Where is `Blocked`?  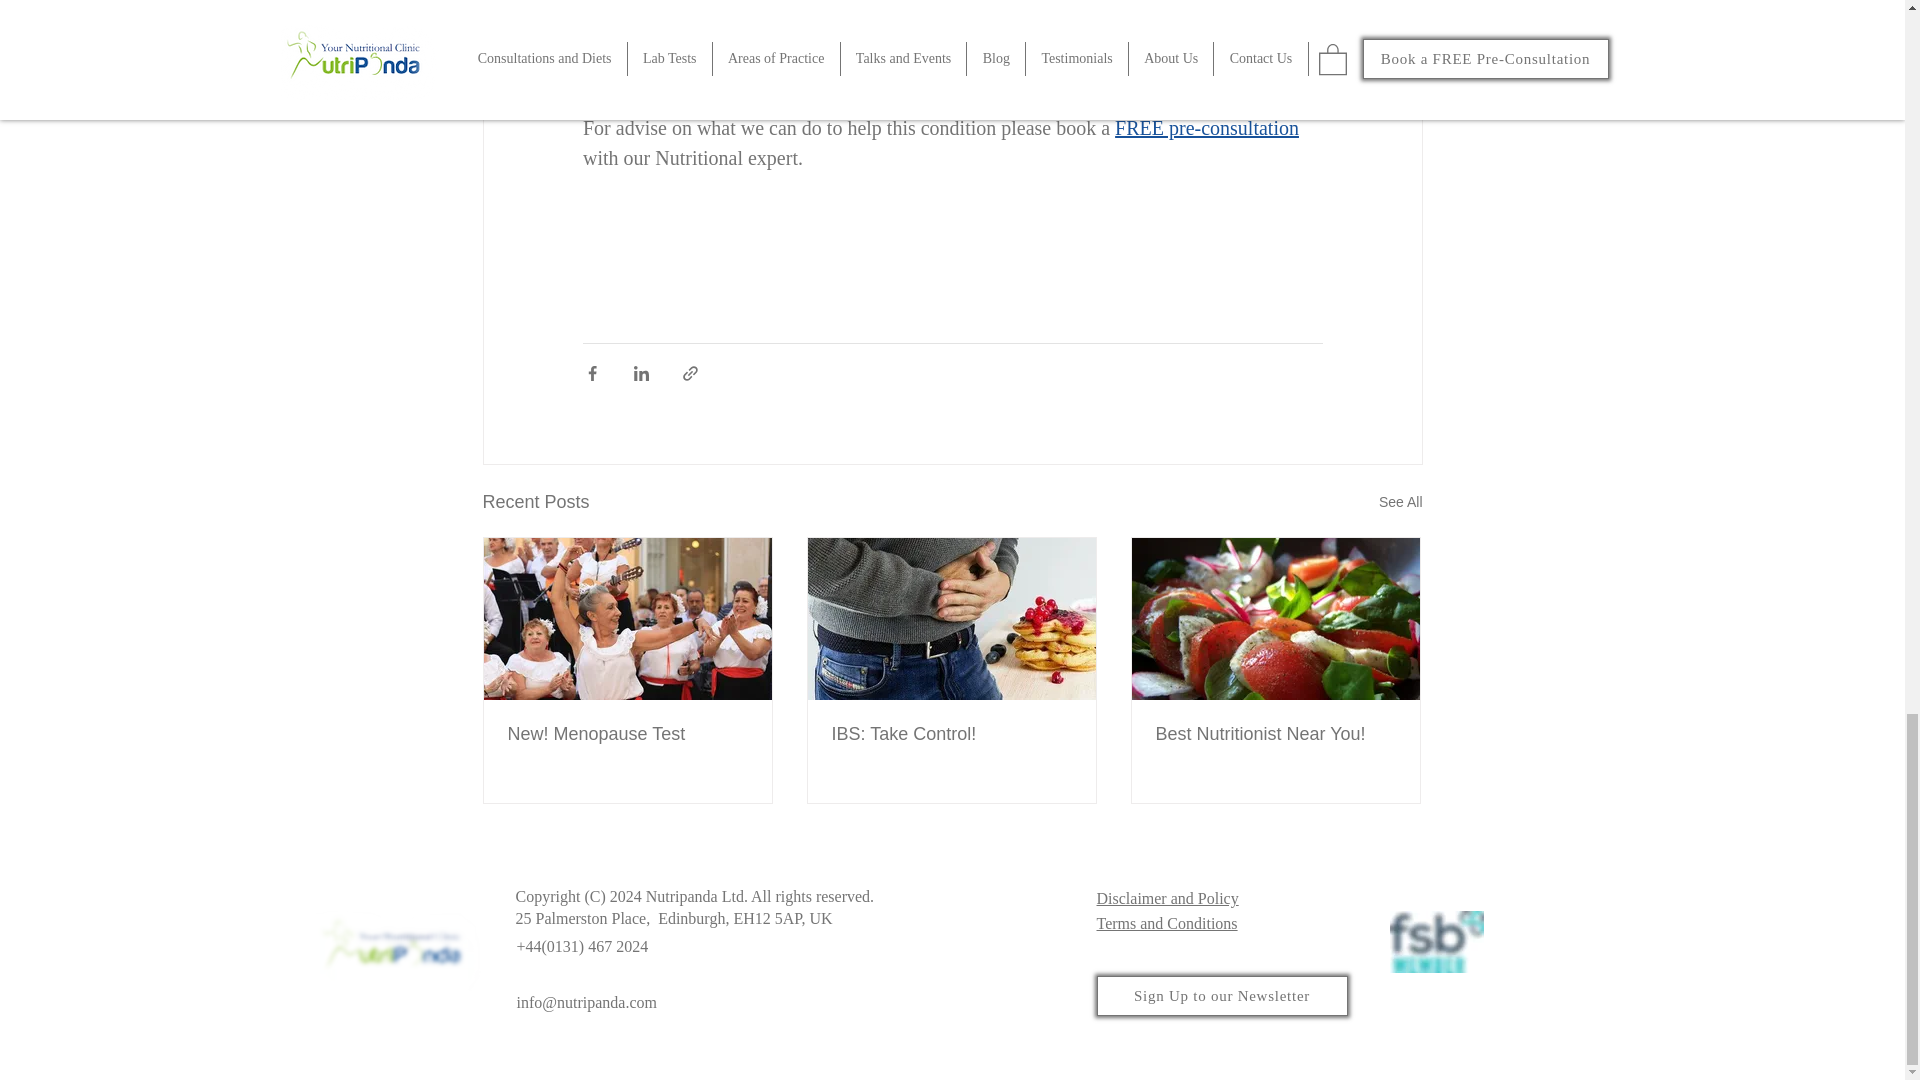 Blocked is located at coordinates (542, 1045).